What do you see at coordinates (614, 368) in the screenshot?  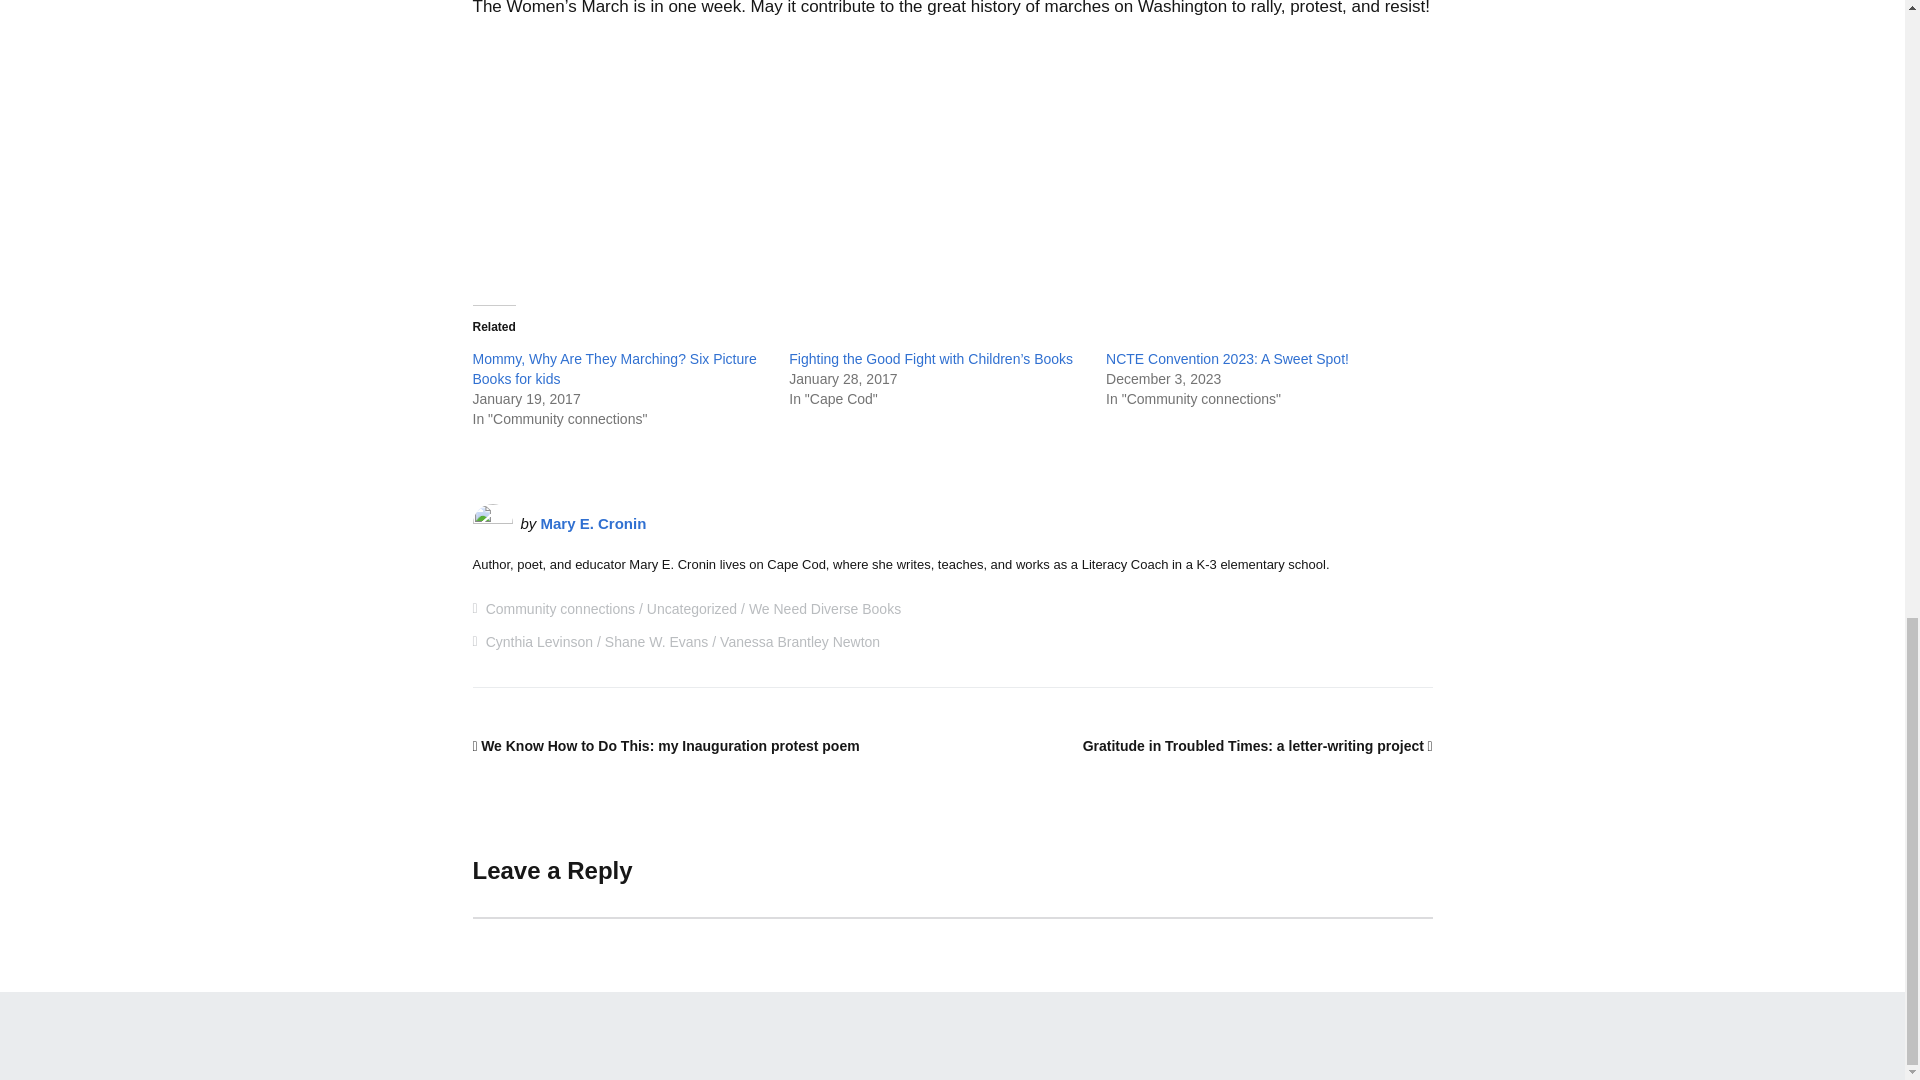 I see `Mommy, Why Are They Marching?  Six Picture Books for kids` at bounding box center [614, 368].